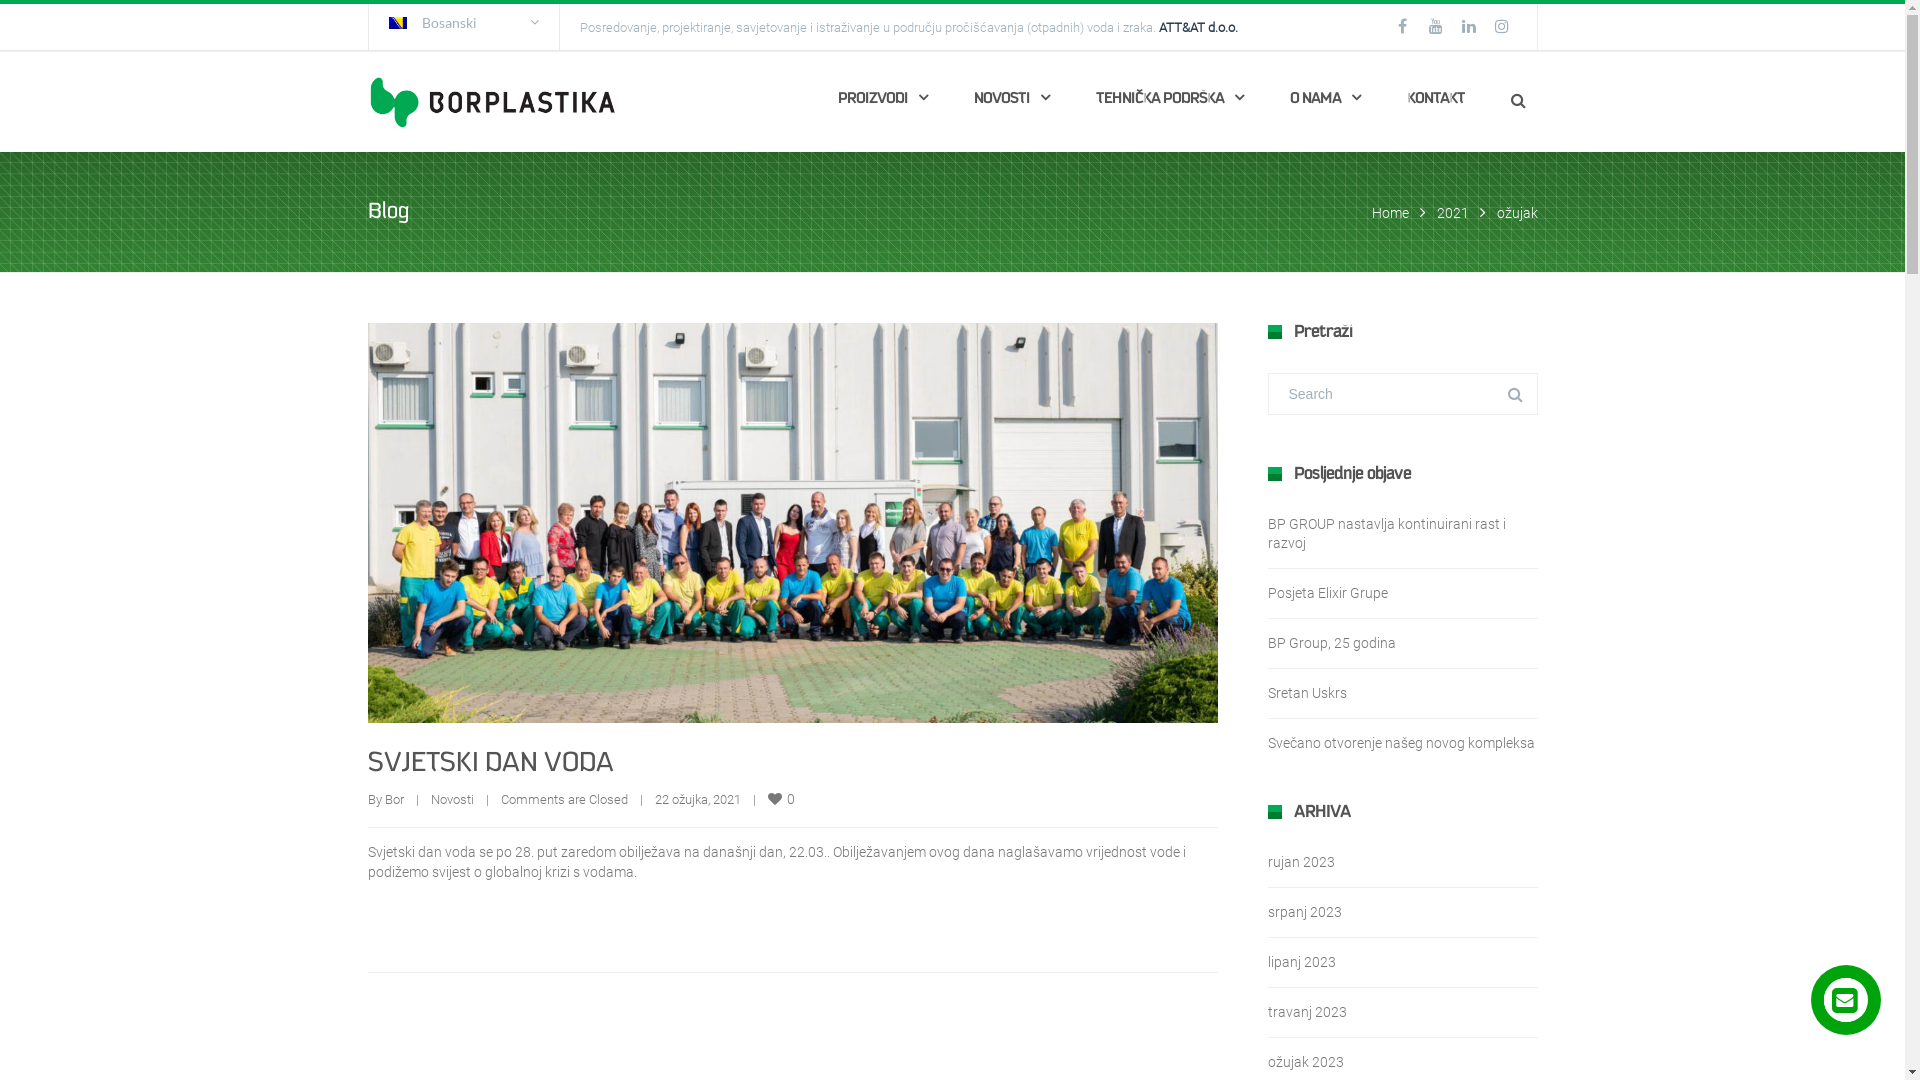  I want to click on Home, so click(1390, 213).